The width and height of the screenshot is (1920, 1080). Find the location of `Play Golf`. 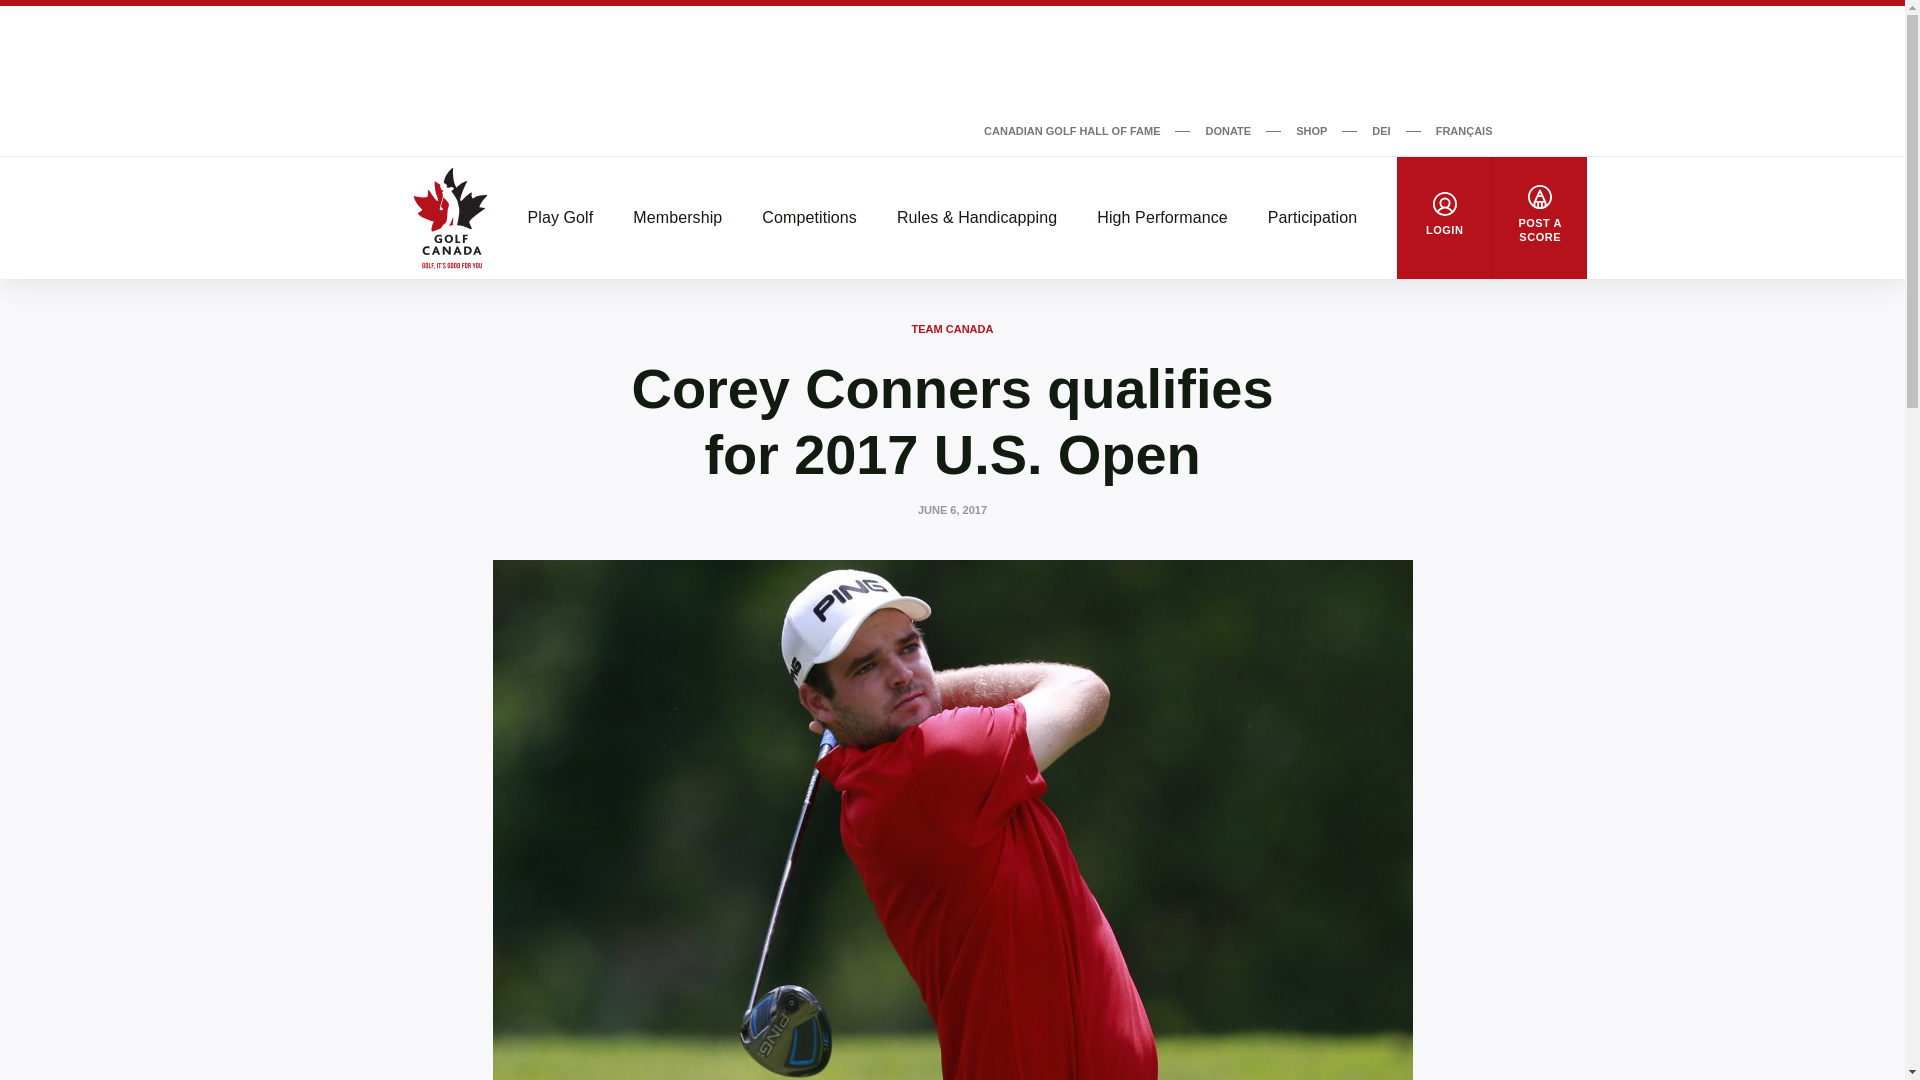

Play Golf is located at coordinates (561, 218).